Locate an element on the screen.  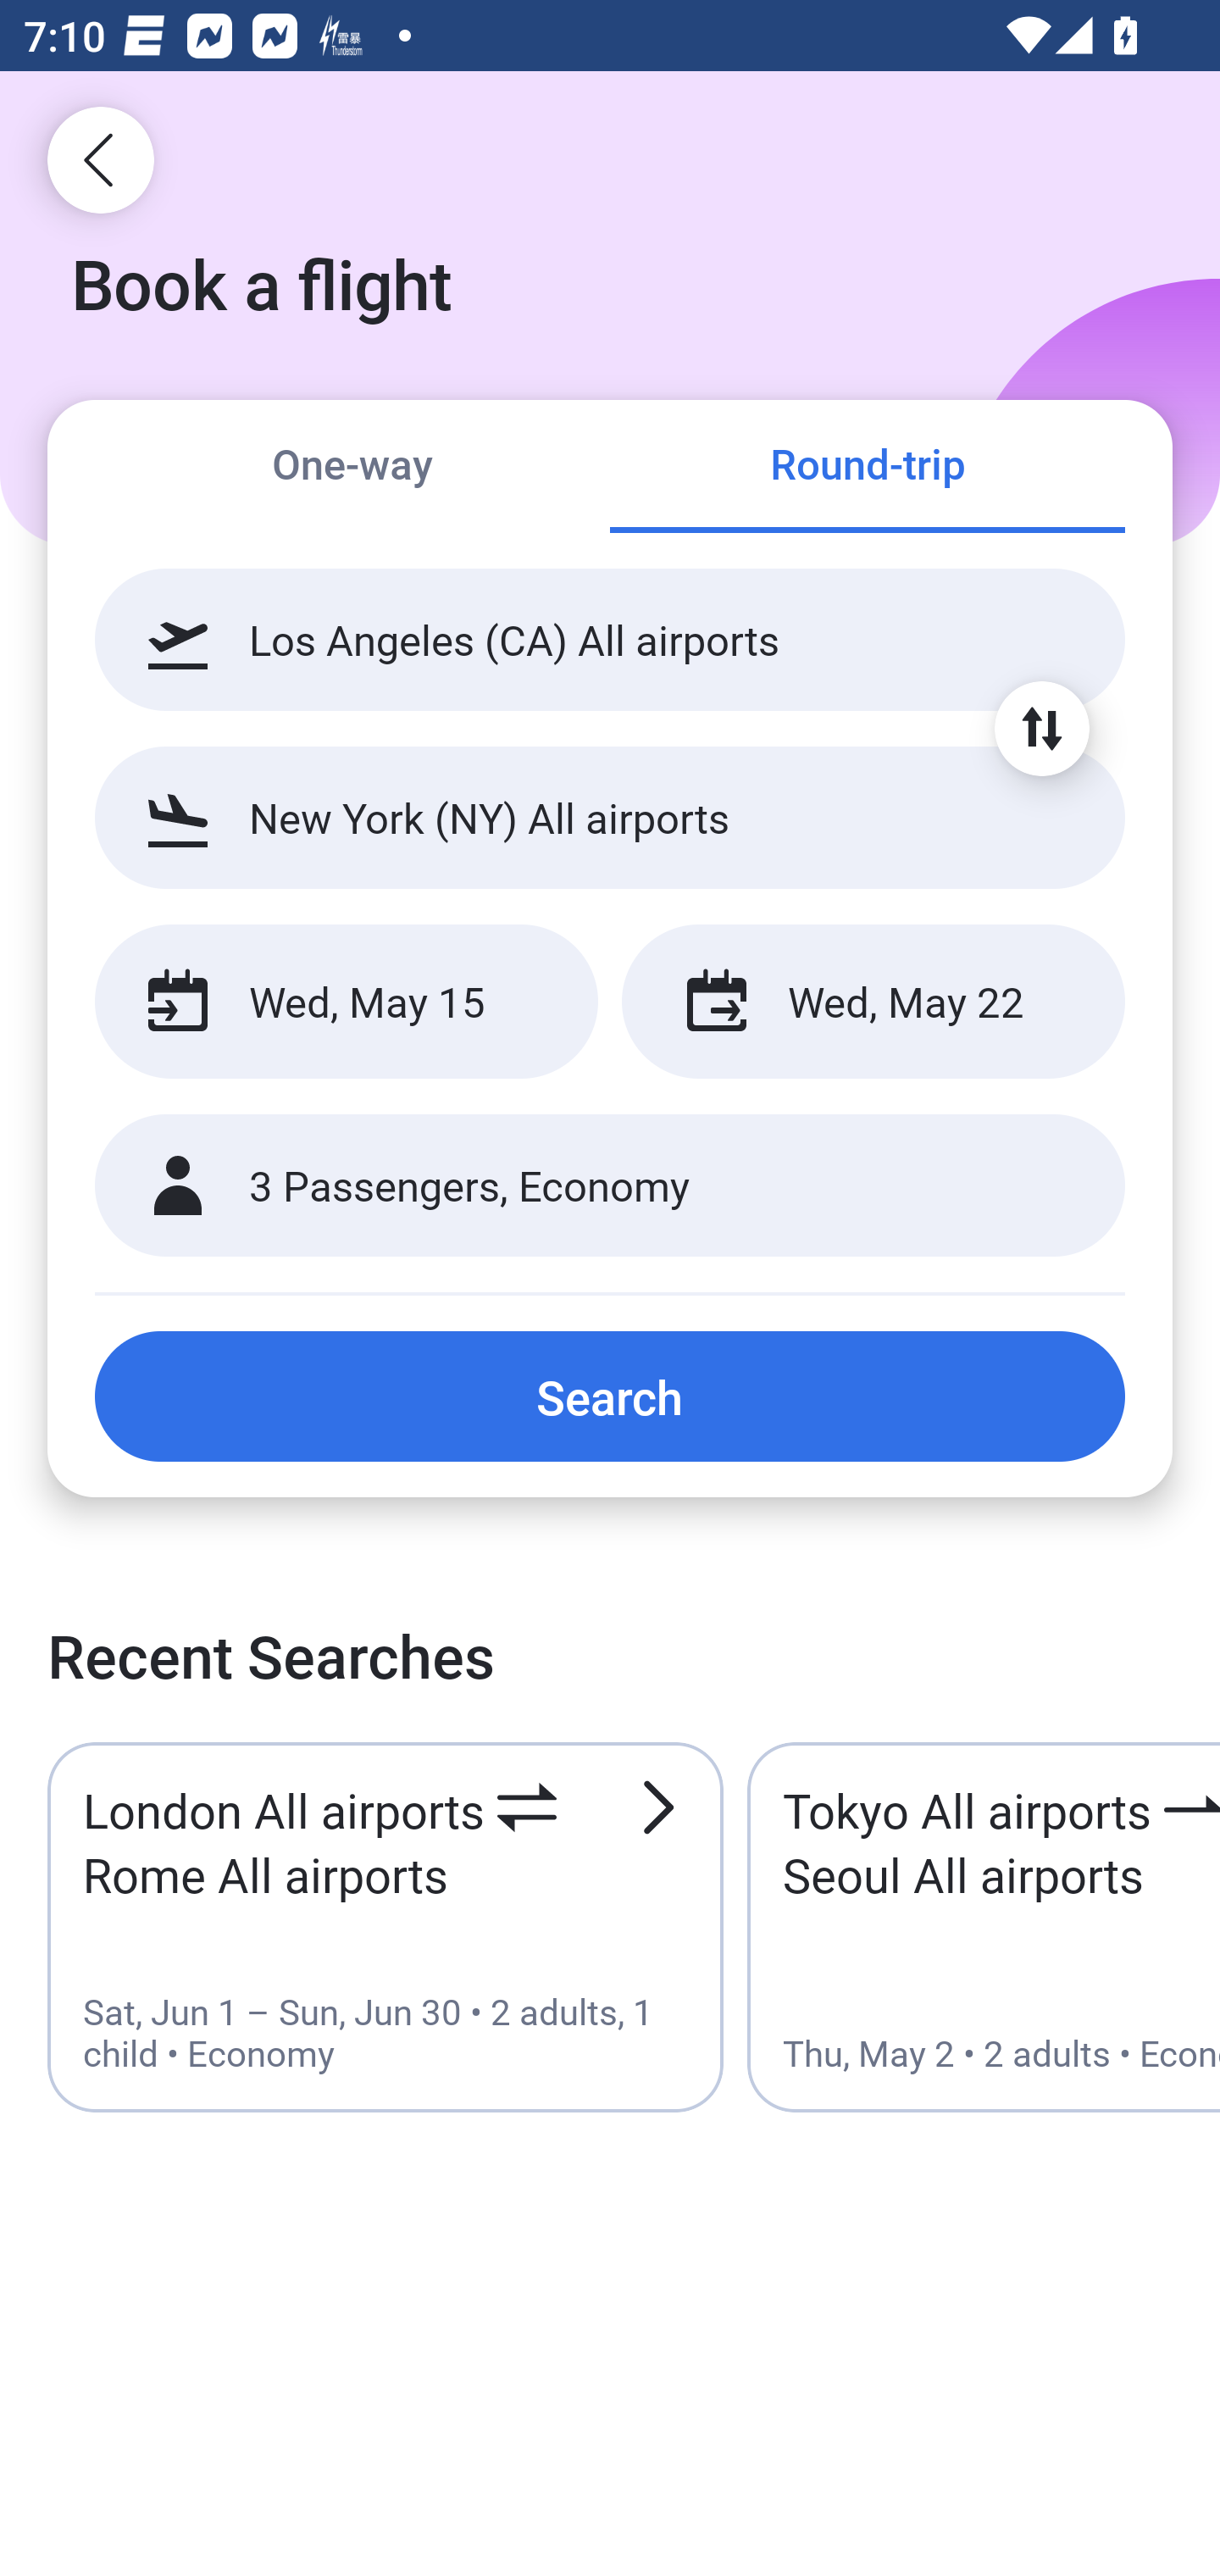
Wed, May 22 is located at coordinates (873, 1002).